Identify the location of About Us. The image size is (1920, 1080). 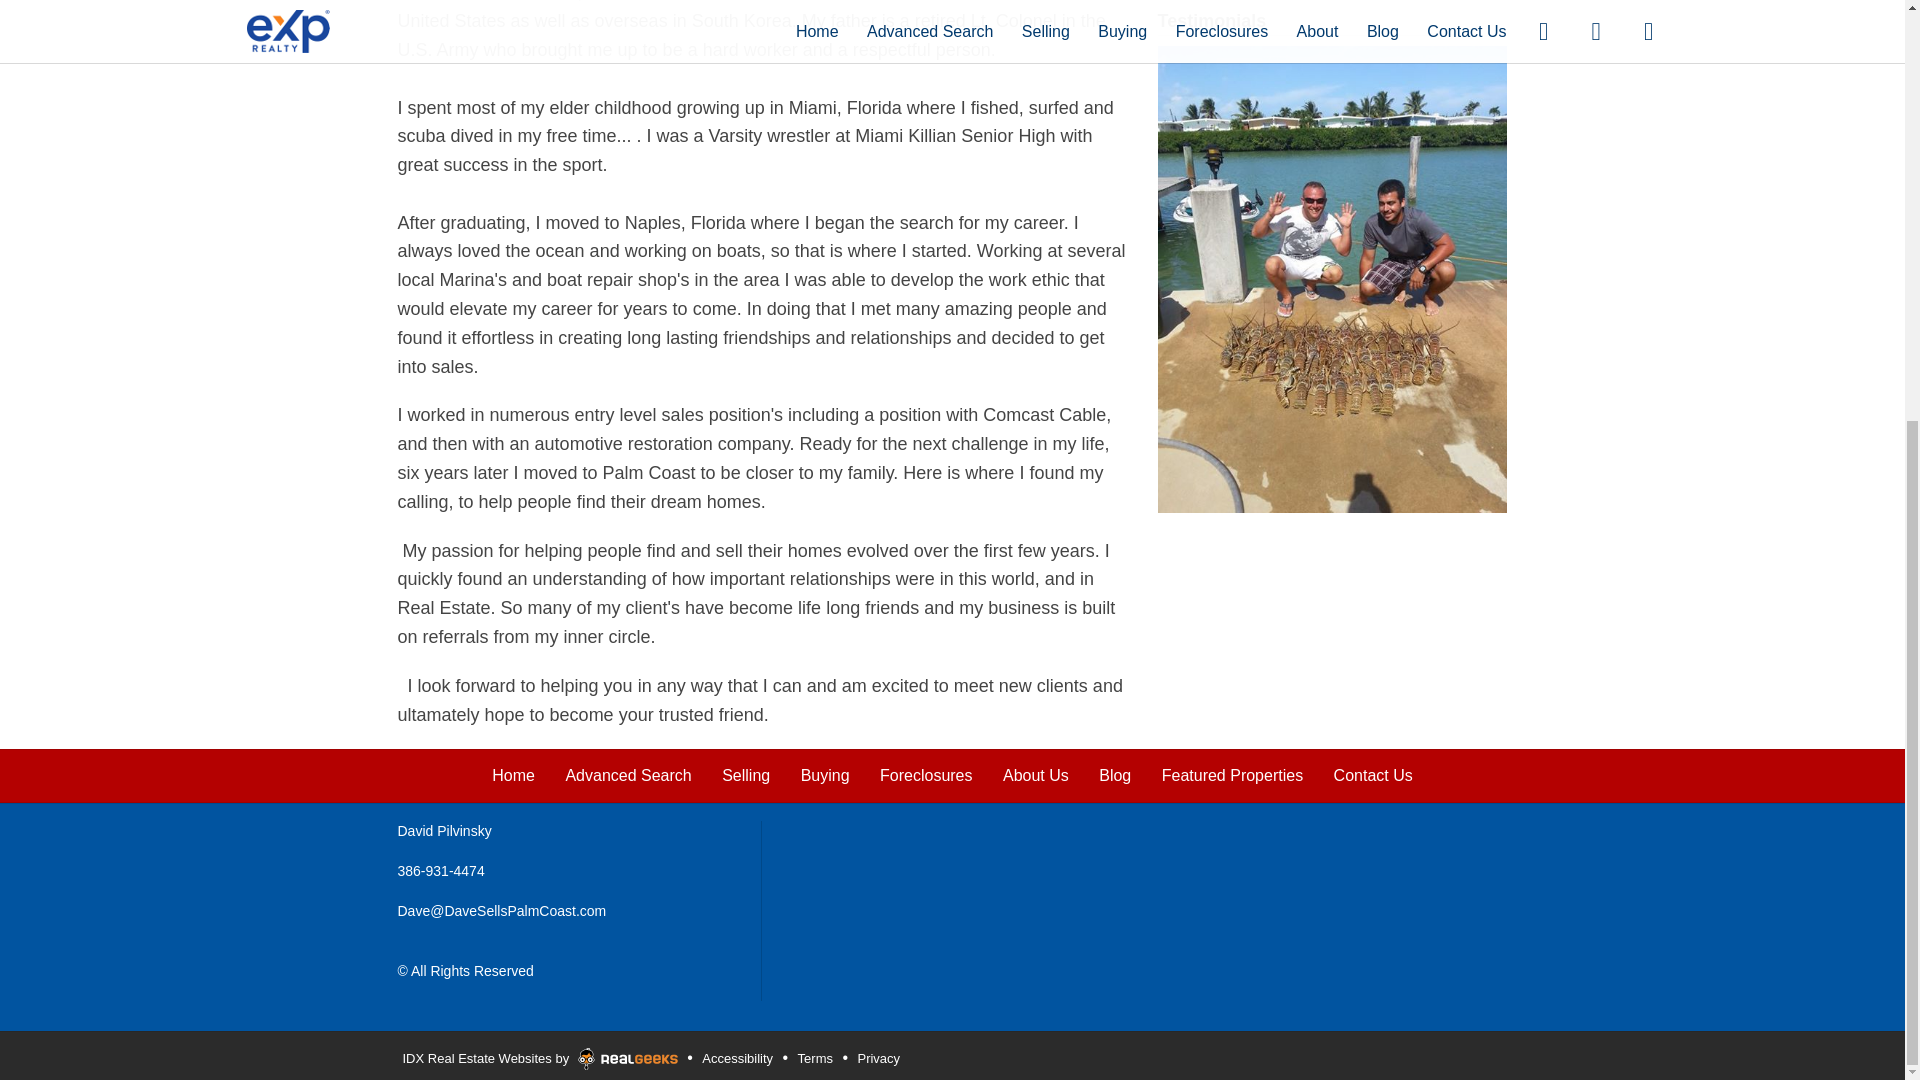
(1036, 775).